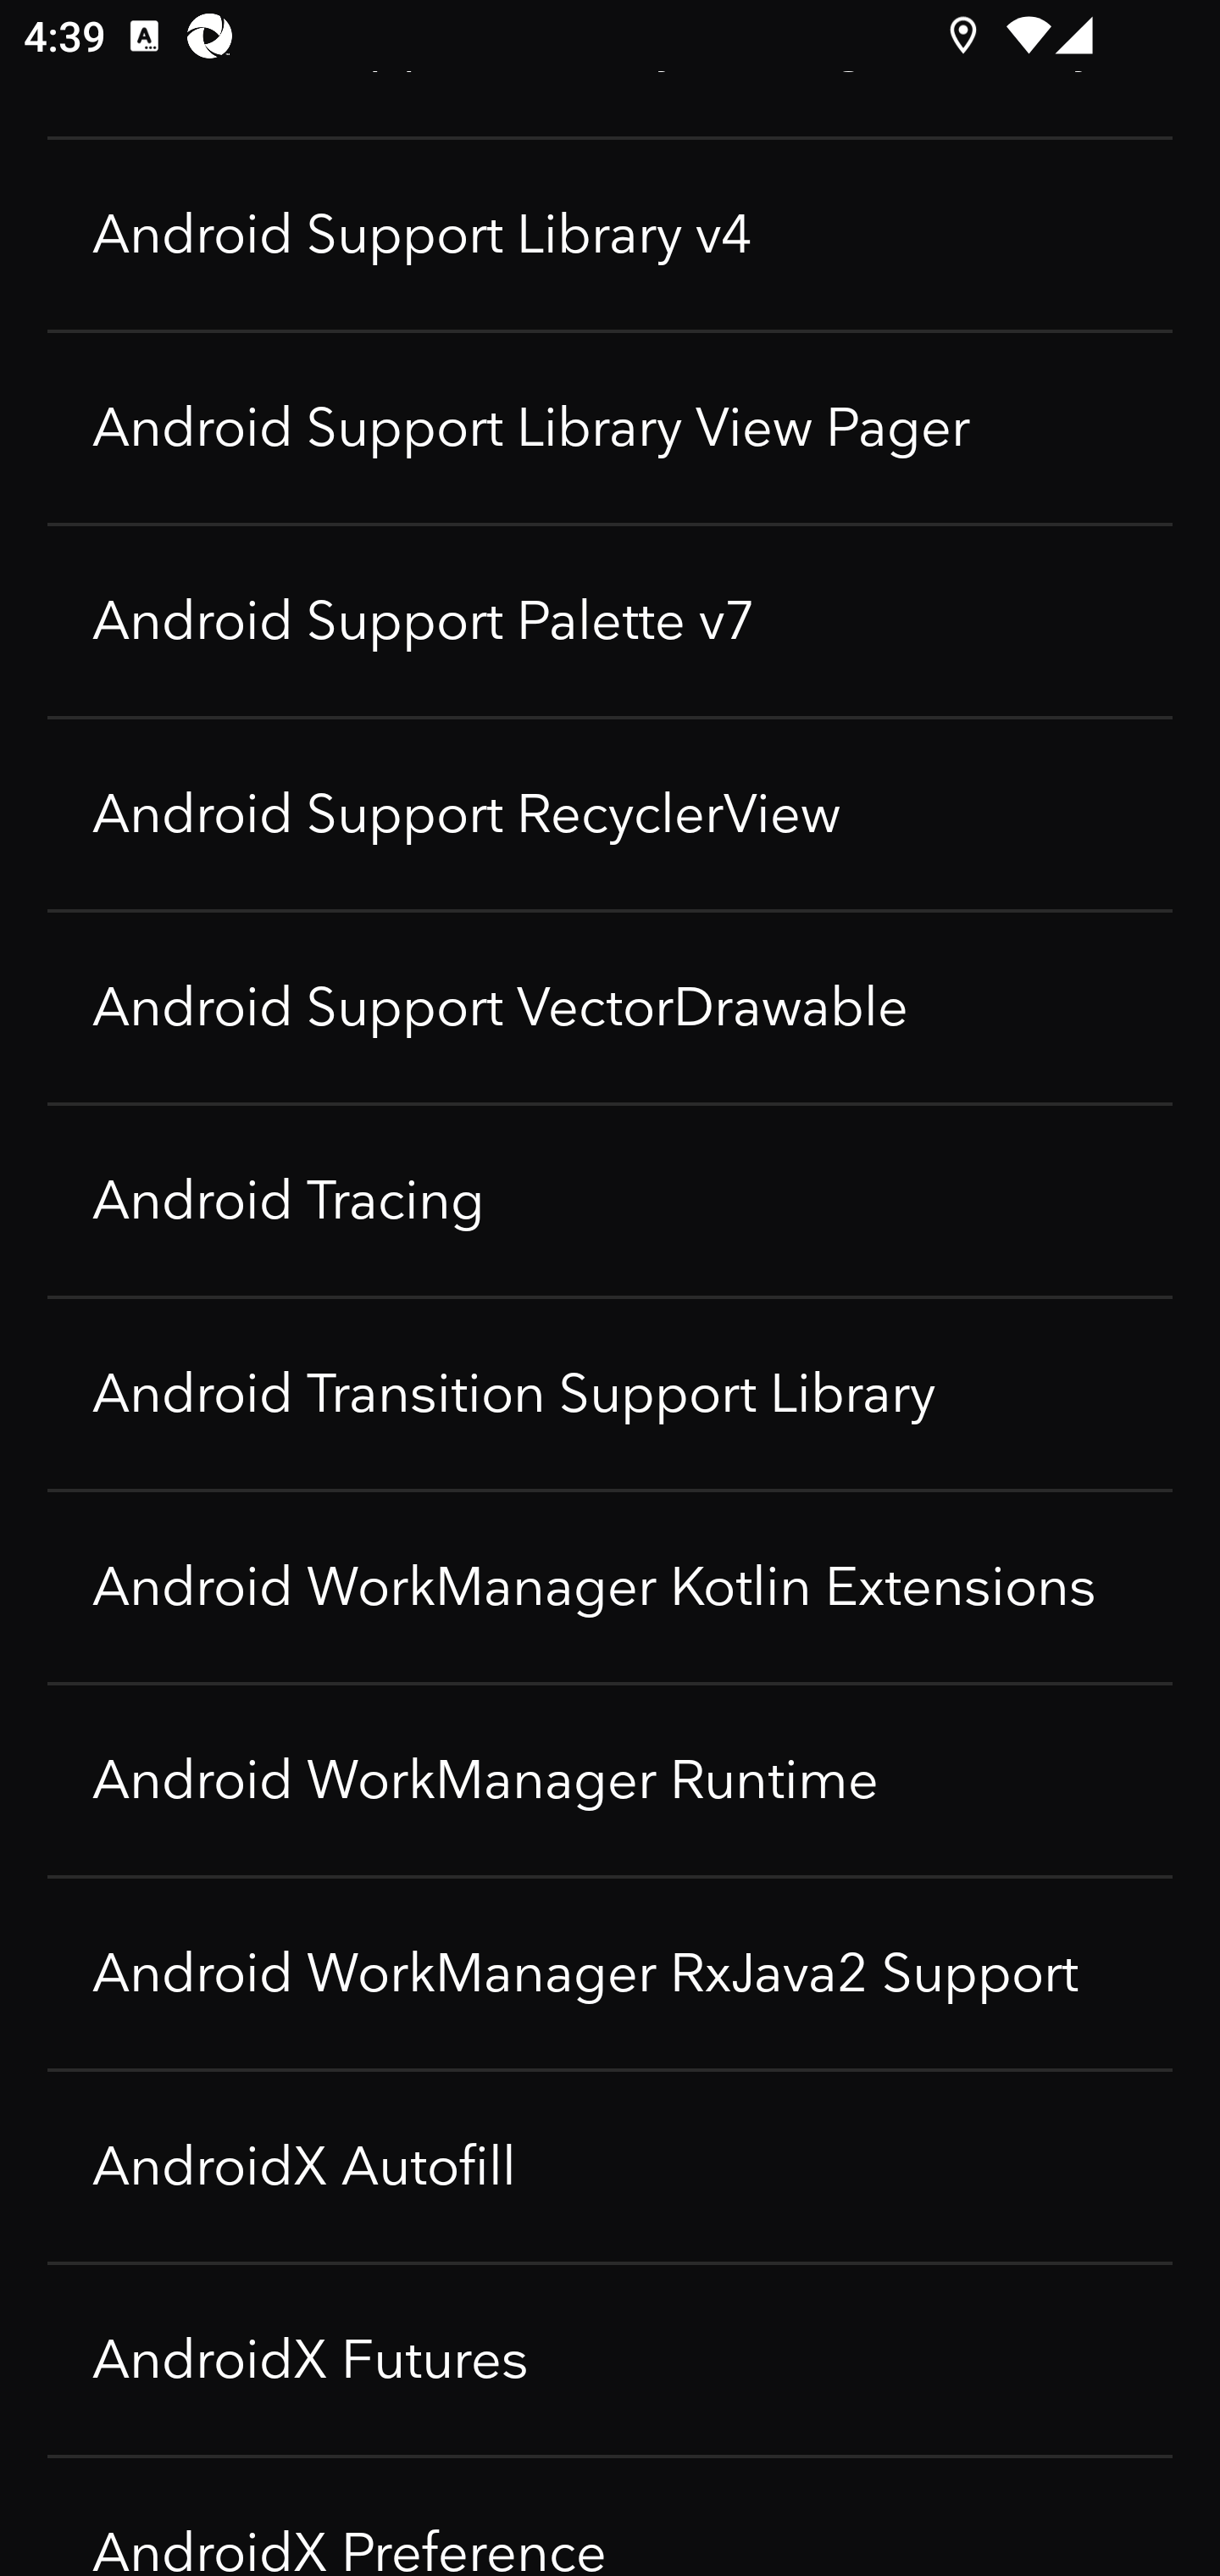 The height and width of the screenshot is (2576, 1220). Describe the element at coordinates (610, 234) in the screenshot. I see `Android Support Library v4` at that location.